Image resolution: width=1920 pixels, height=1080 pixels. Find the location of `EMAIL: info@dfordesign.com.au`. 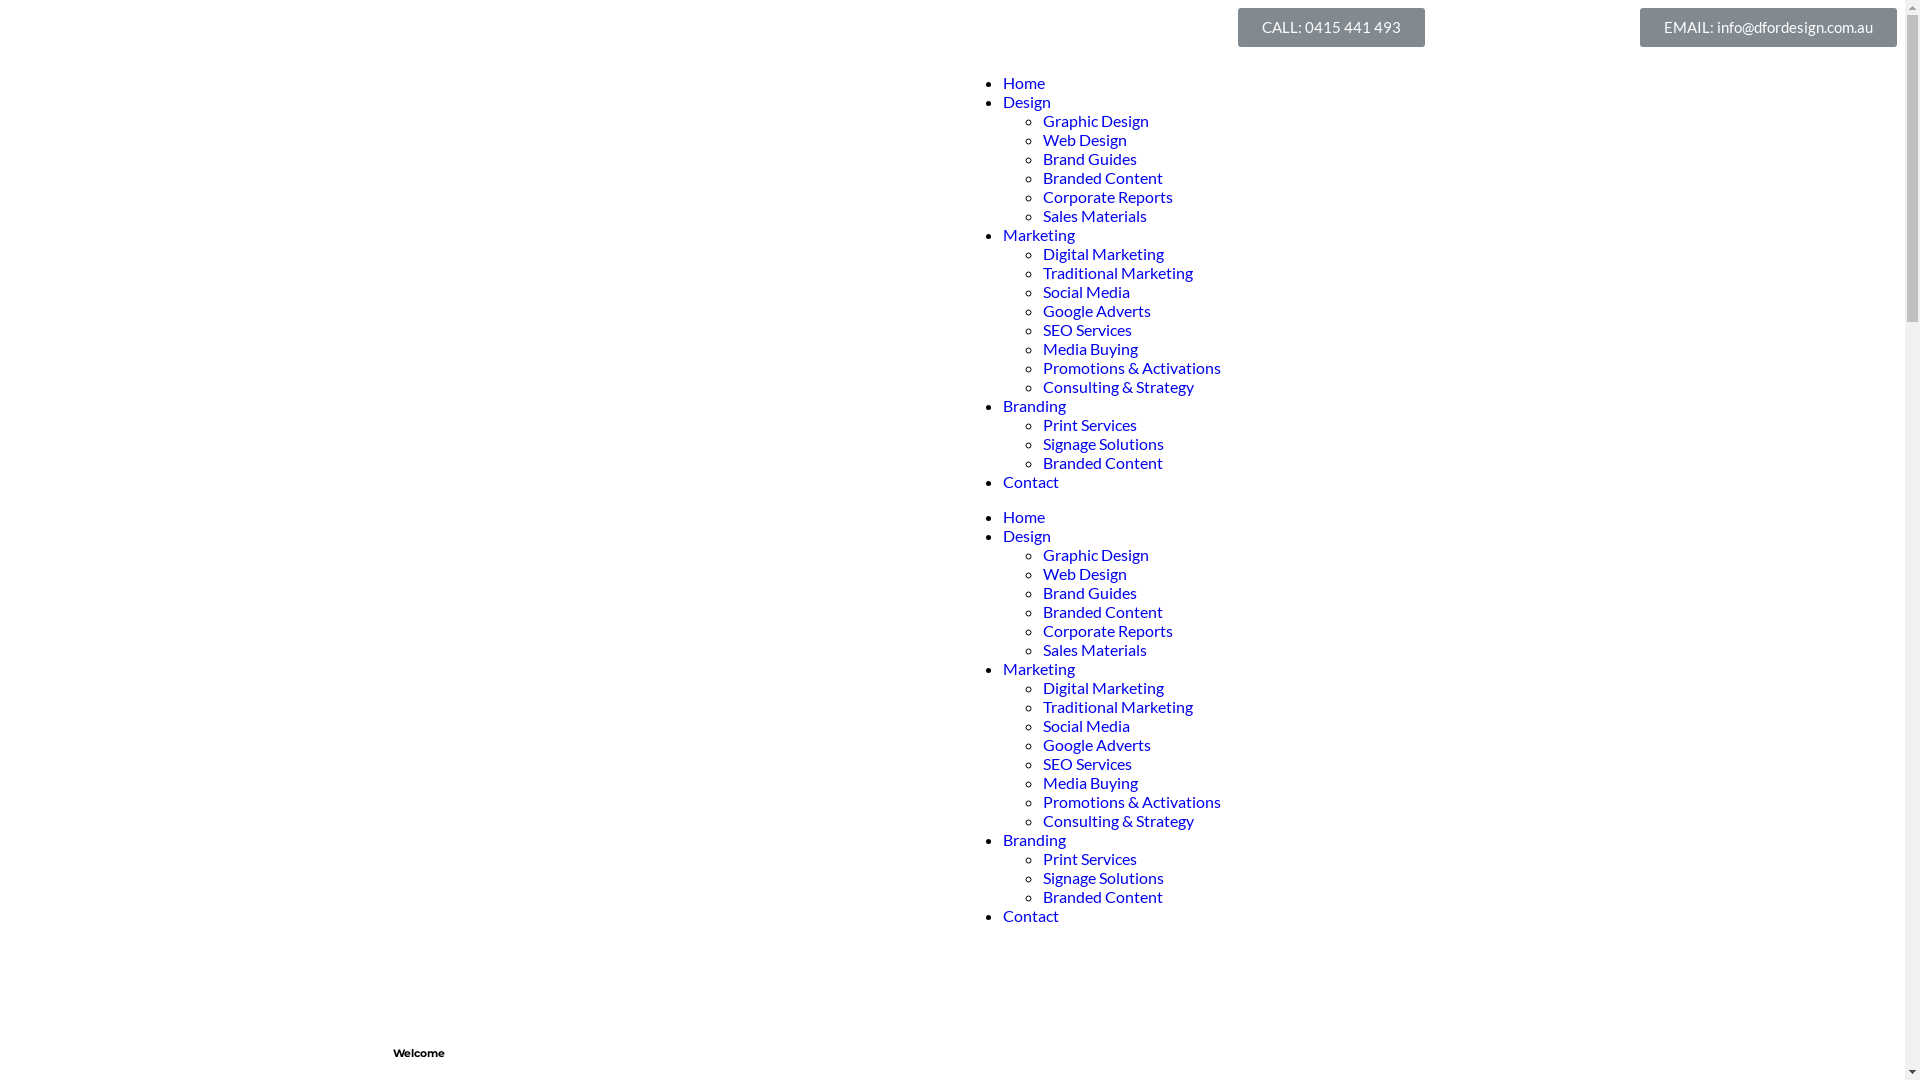

EMAIL: info@dfordesign.com.au is located at coordinates (1768, 28).